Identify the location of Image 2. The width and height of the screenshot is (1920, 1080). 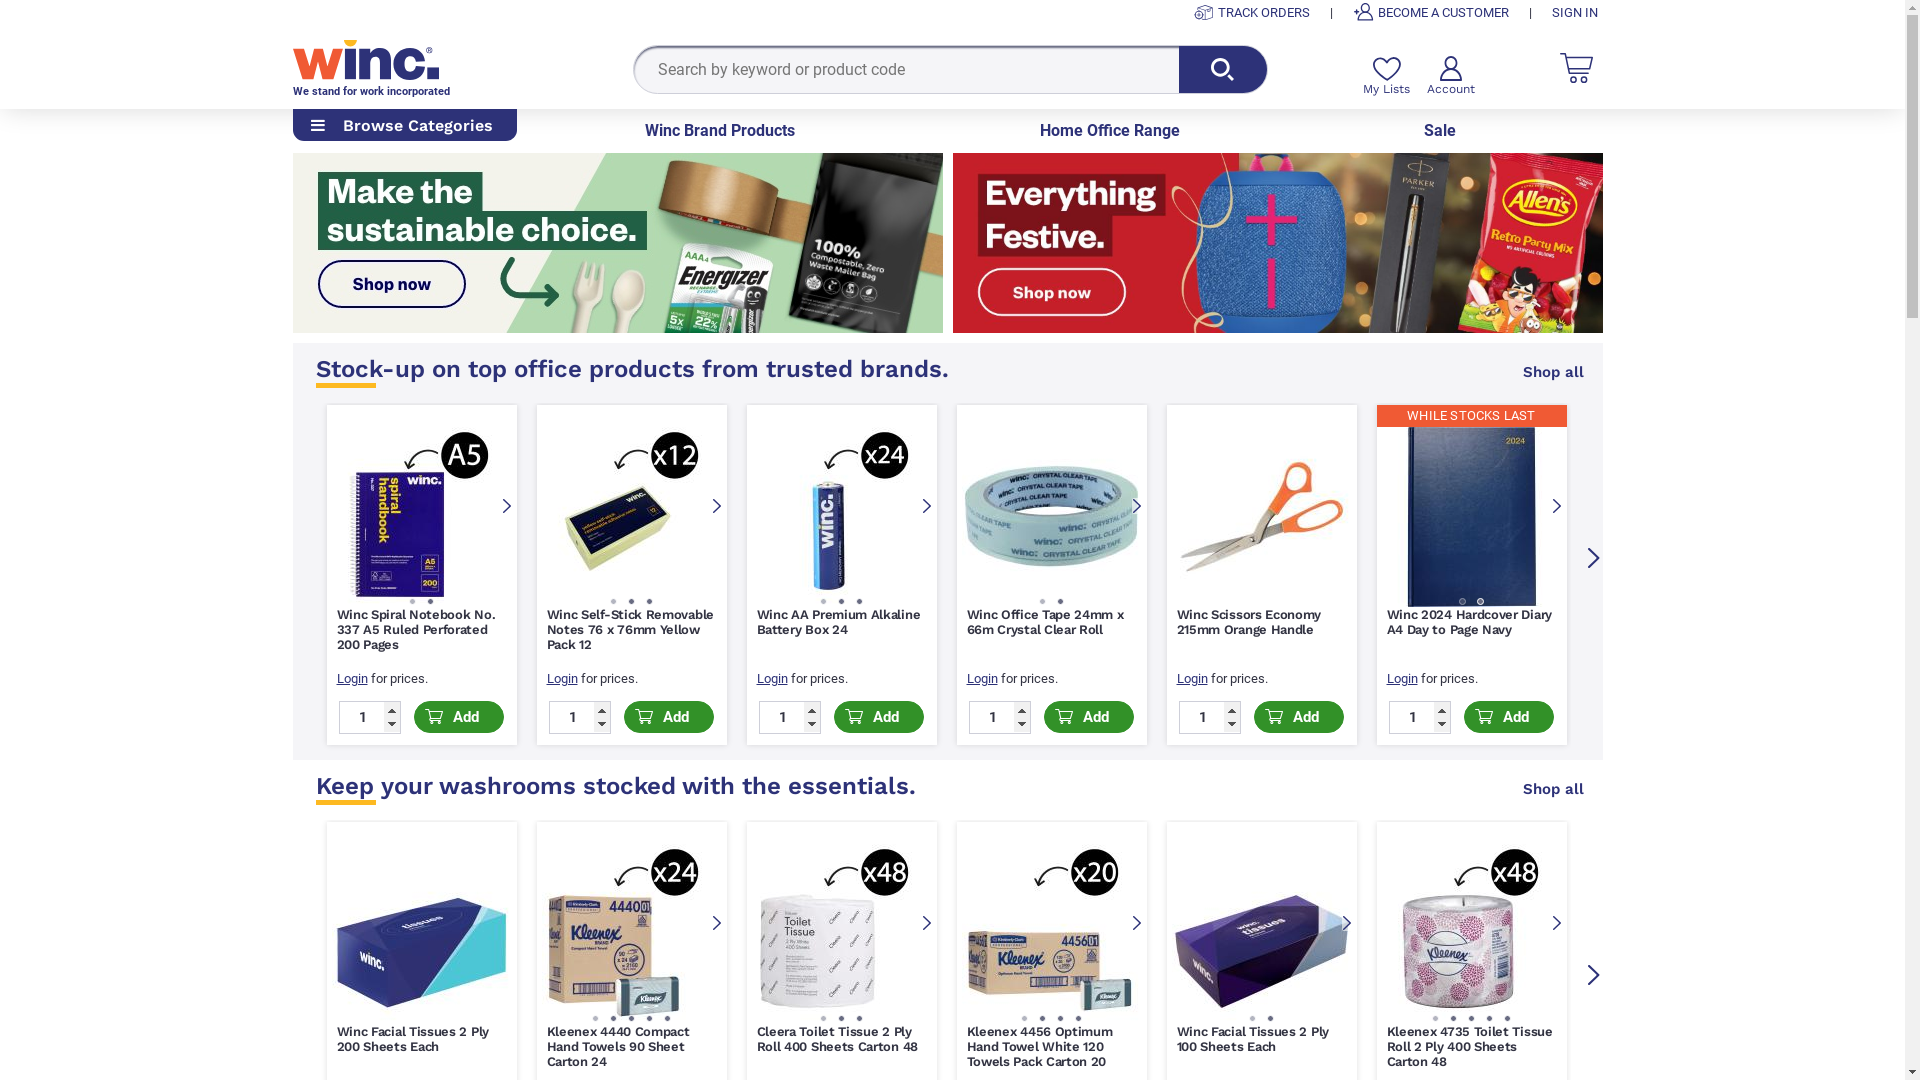
(1453, 1018).